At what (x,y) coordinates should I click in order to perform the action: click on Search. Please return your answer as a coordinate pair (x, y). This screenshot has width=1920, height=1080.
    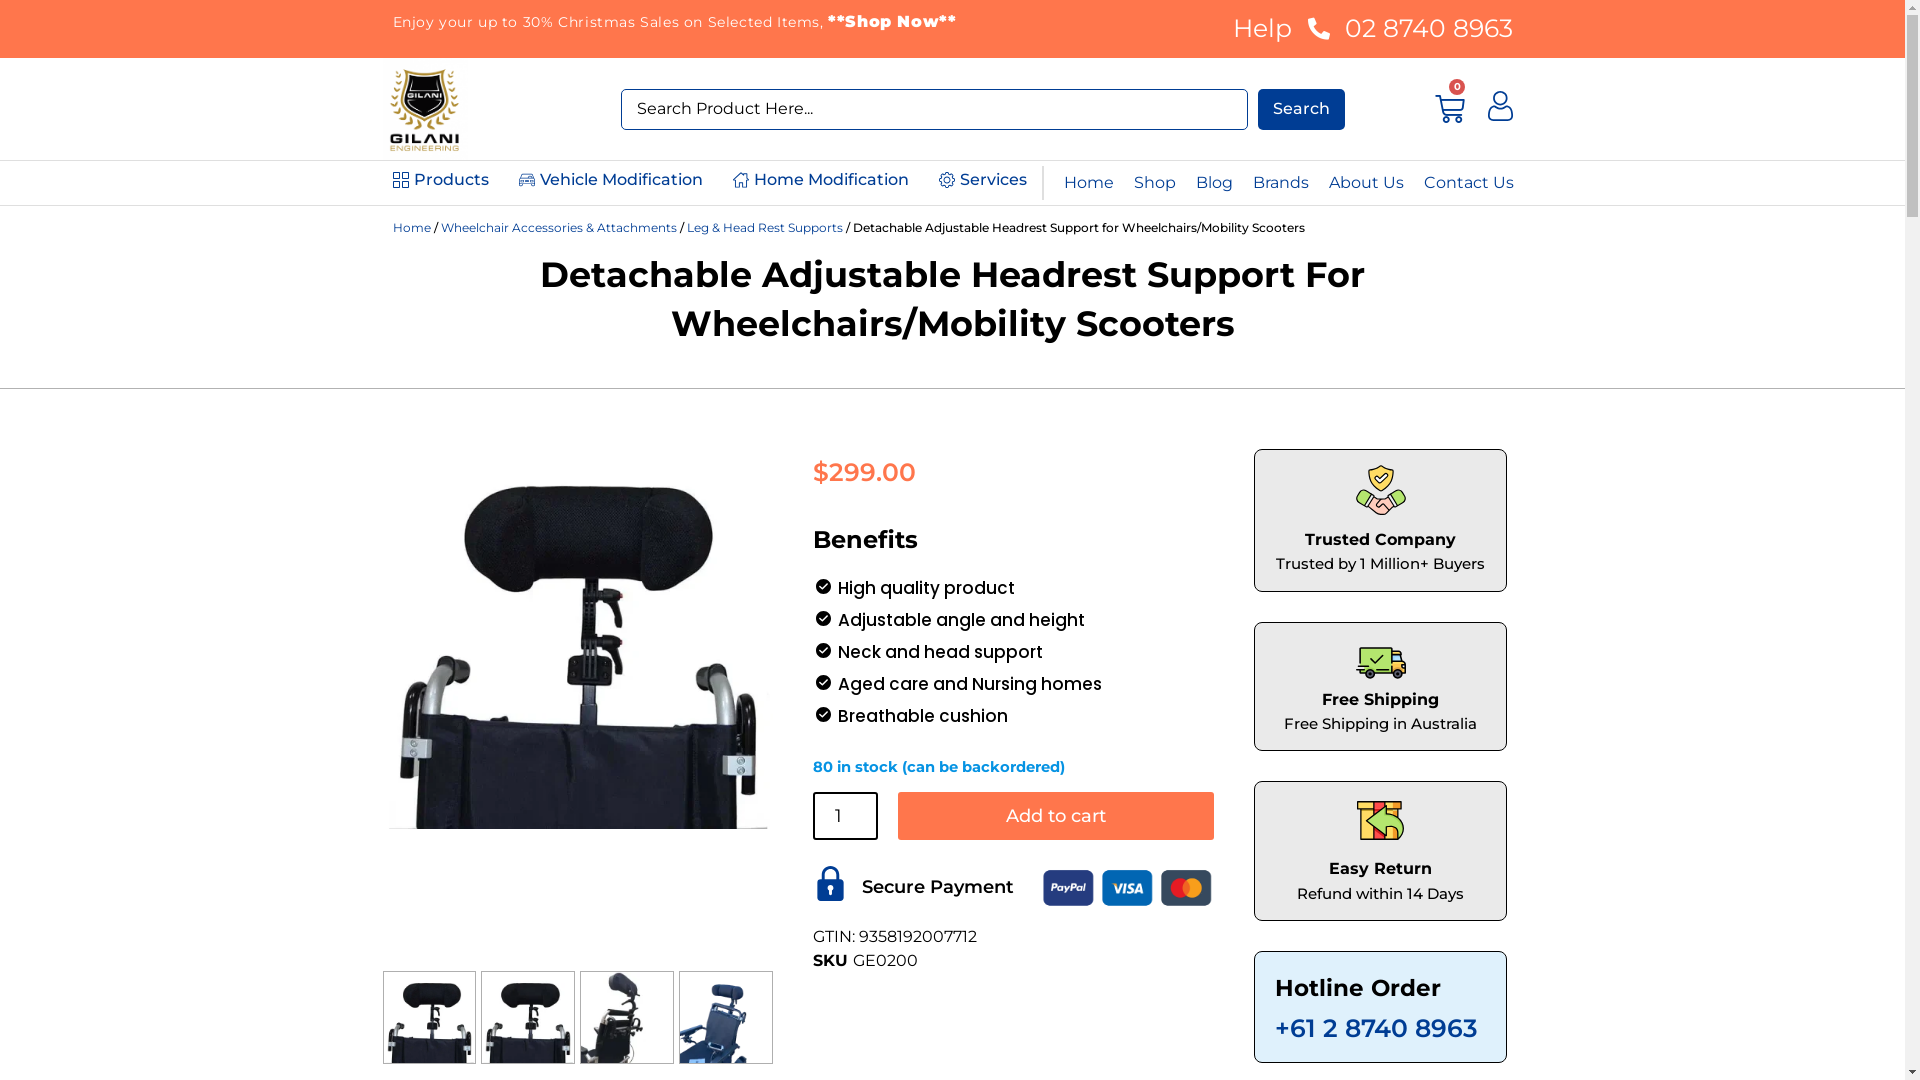
    Looking at the image, I should click on (1302, 110).